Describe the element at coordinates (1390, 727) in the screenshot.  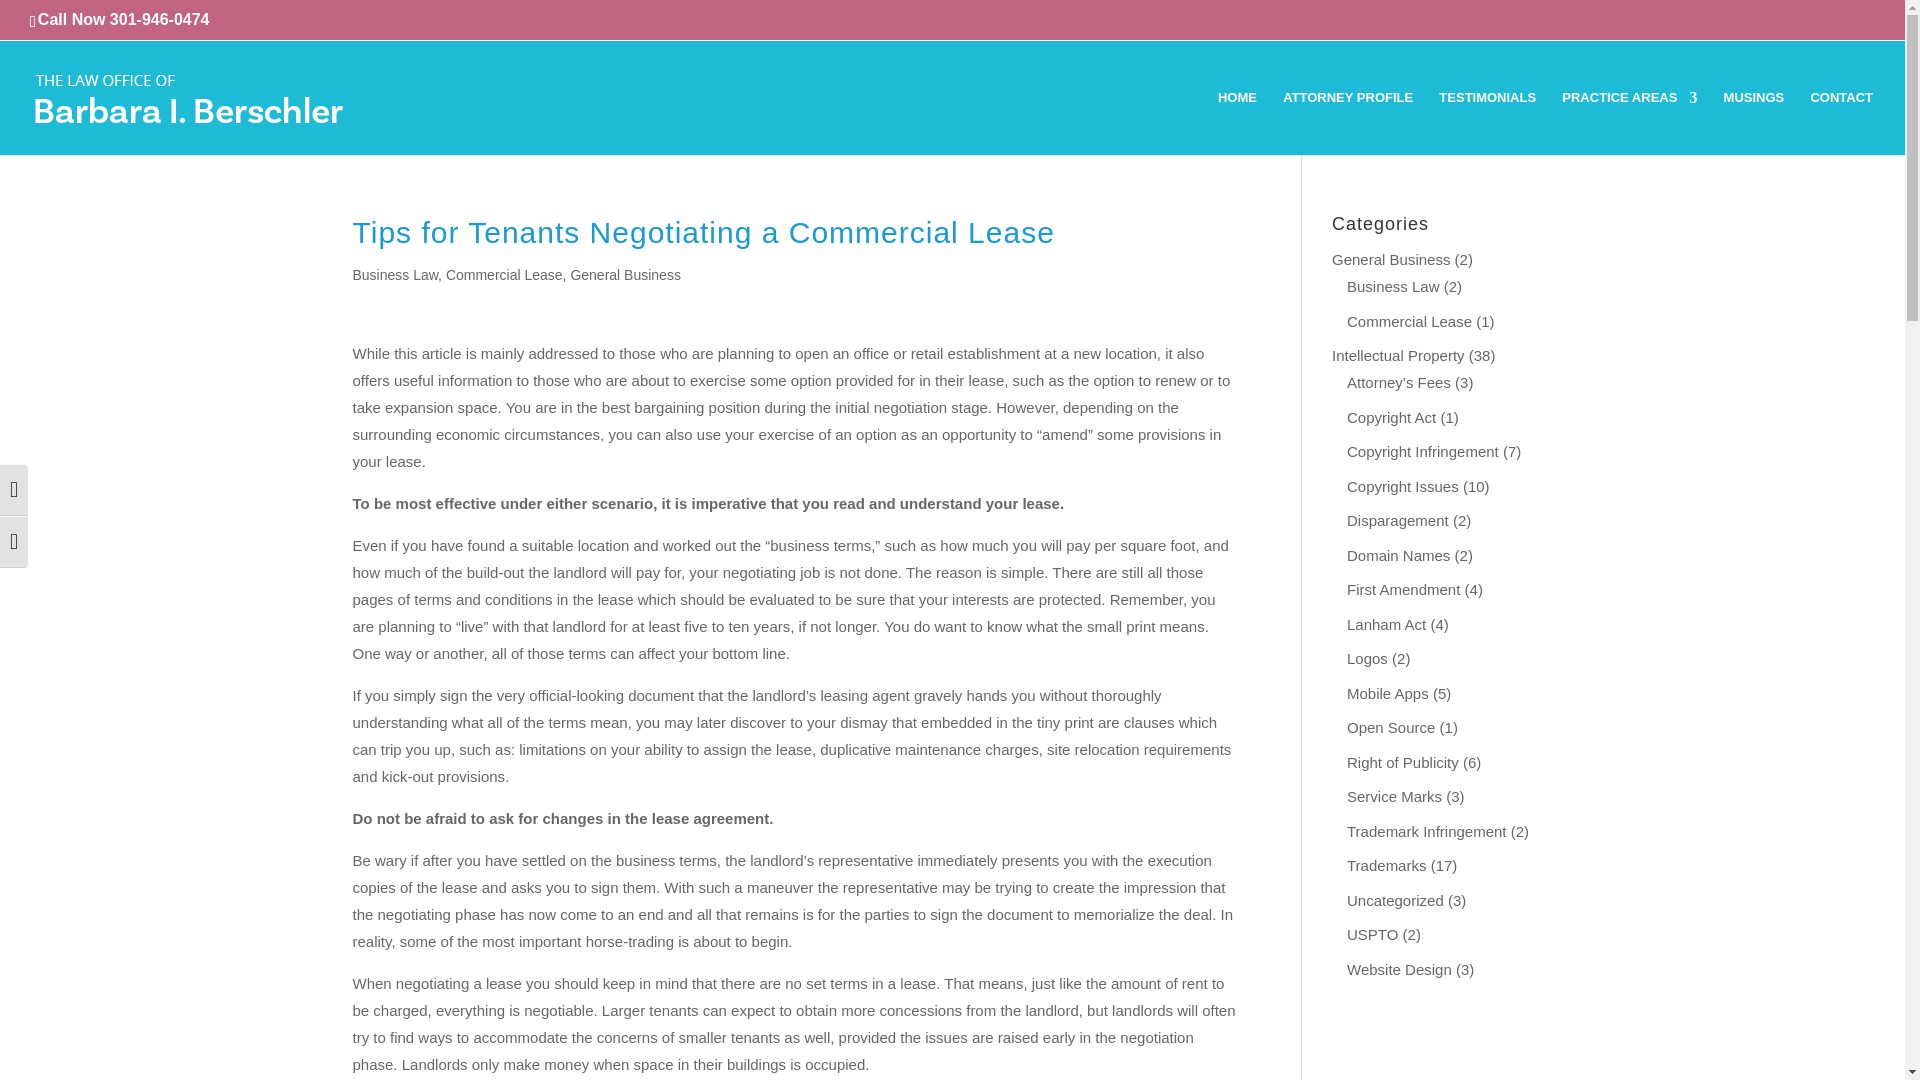
I see `Open Source` at that location.